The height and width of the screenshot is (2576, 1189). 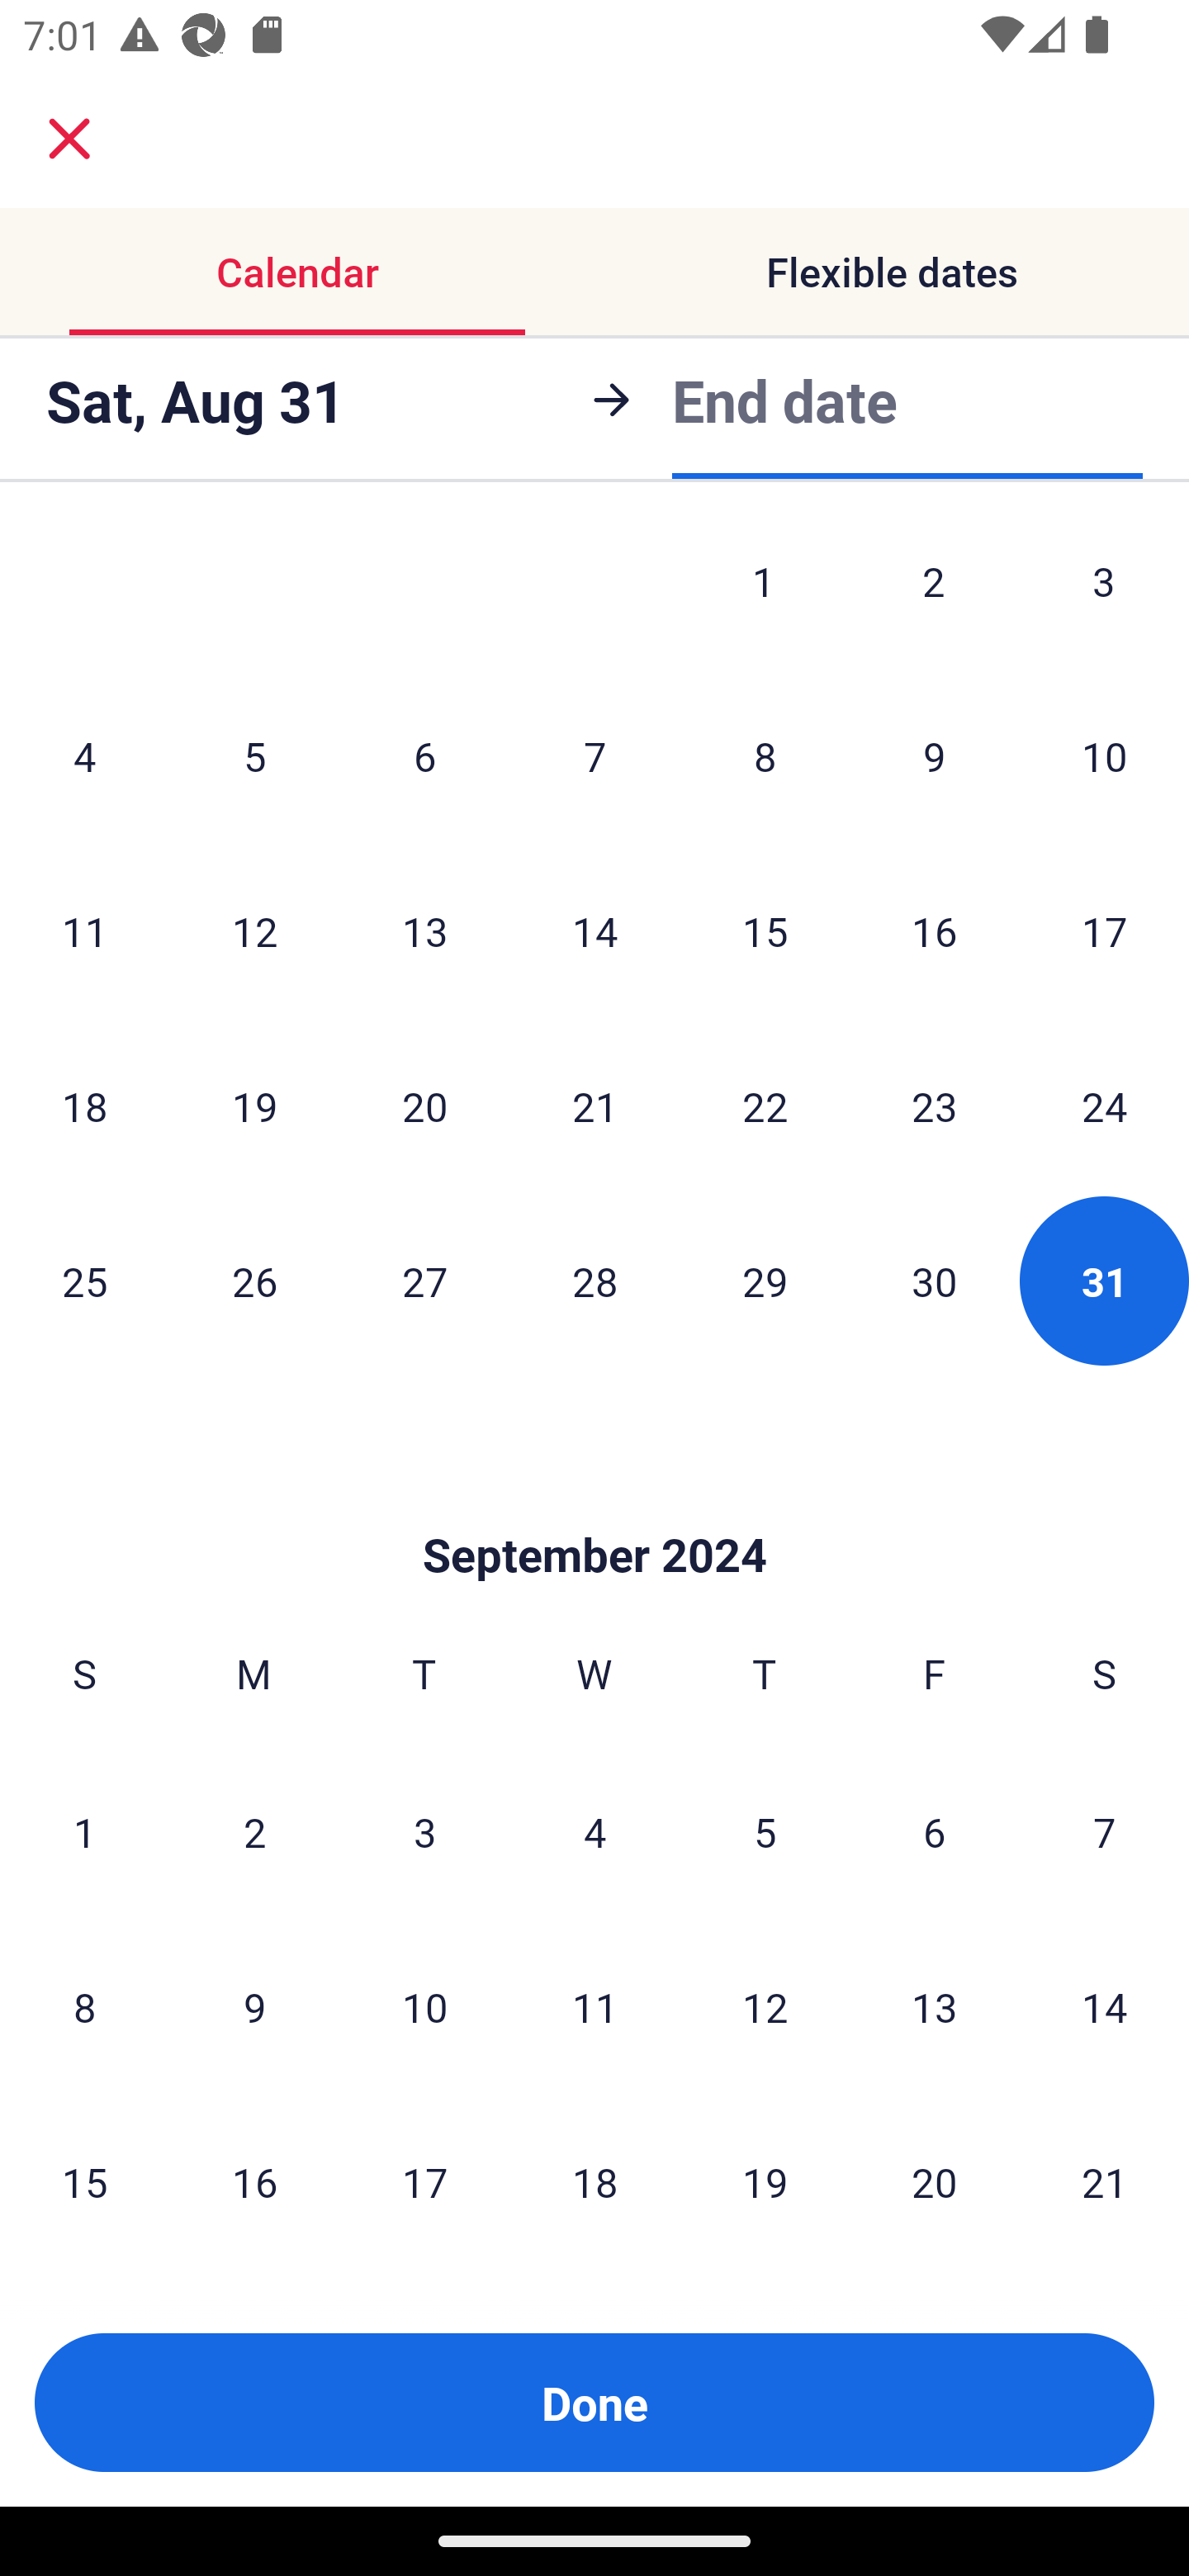 What do you see at coordinates (765, 756) in the screenshot?
I see `8 Thursday, August 8, 2024` at bounding box center [765, 756].